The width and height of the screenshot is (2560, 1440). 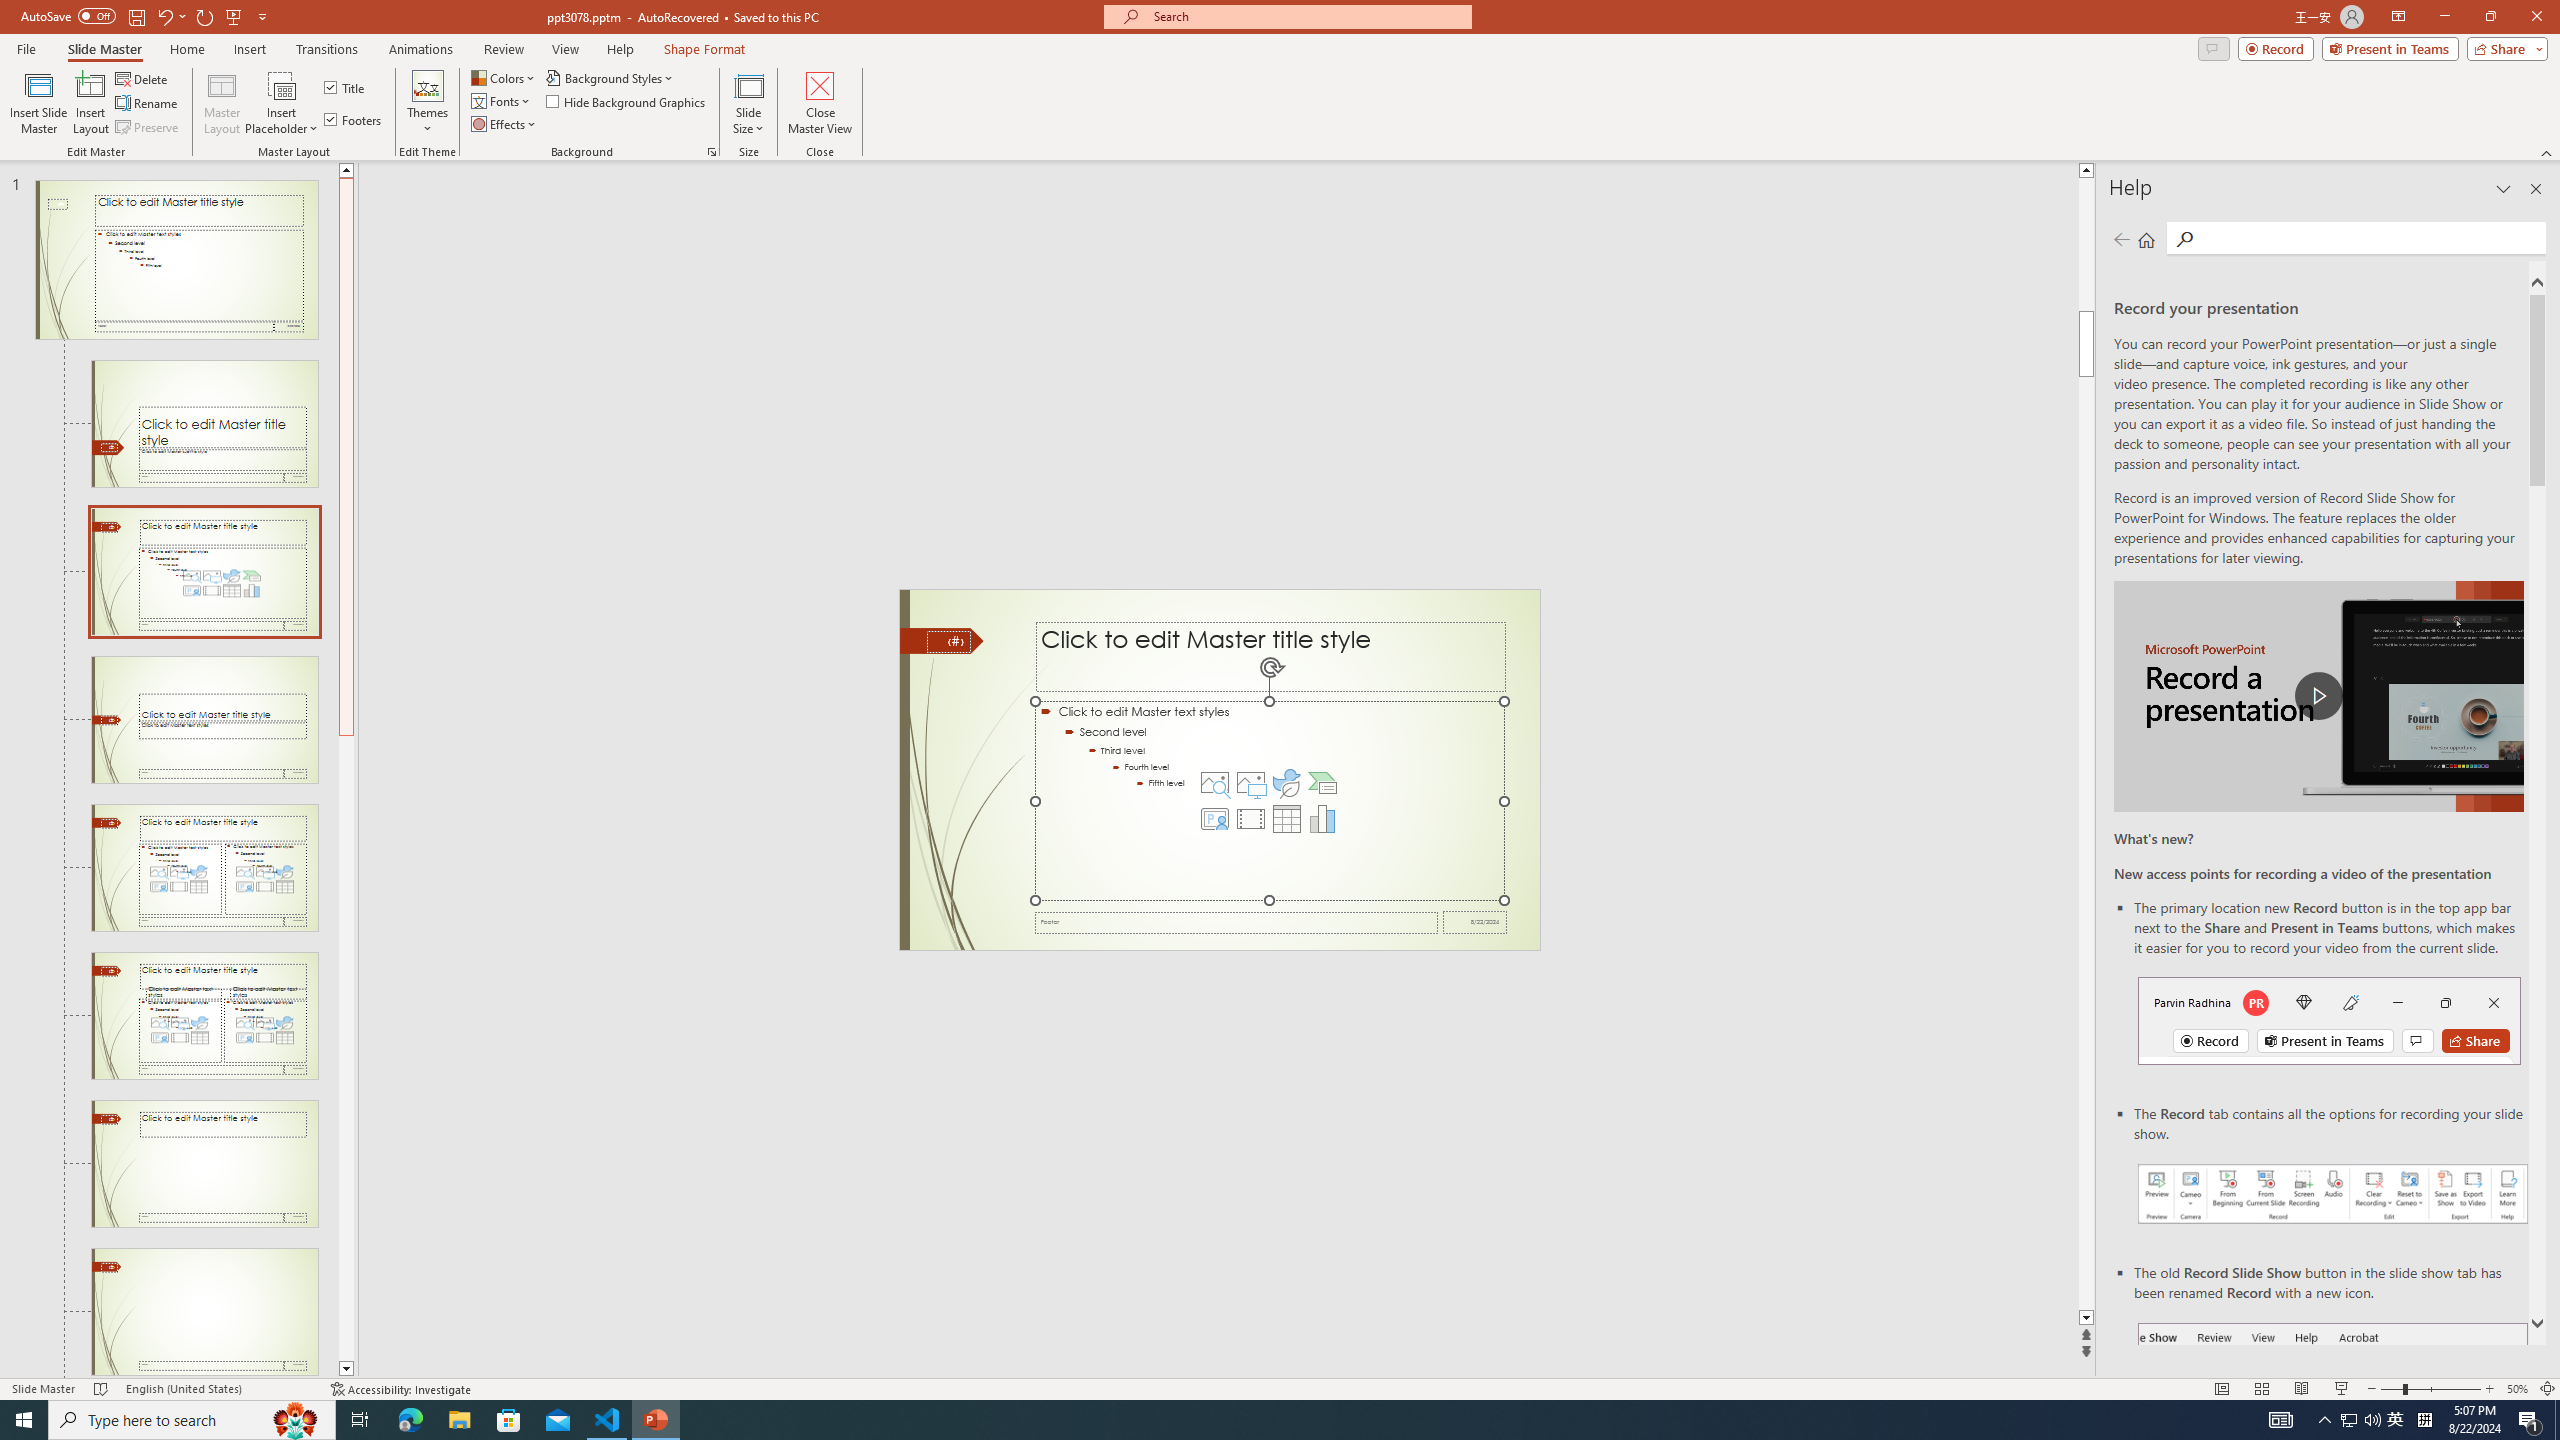 I want to click on Slide Size, so click(x=748, y=103).